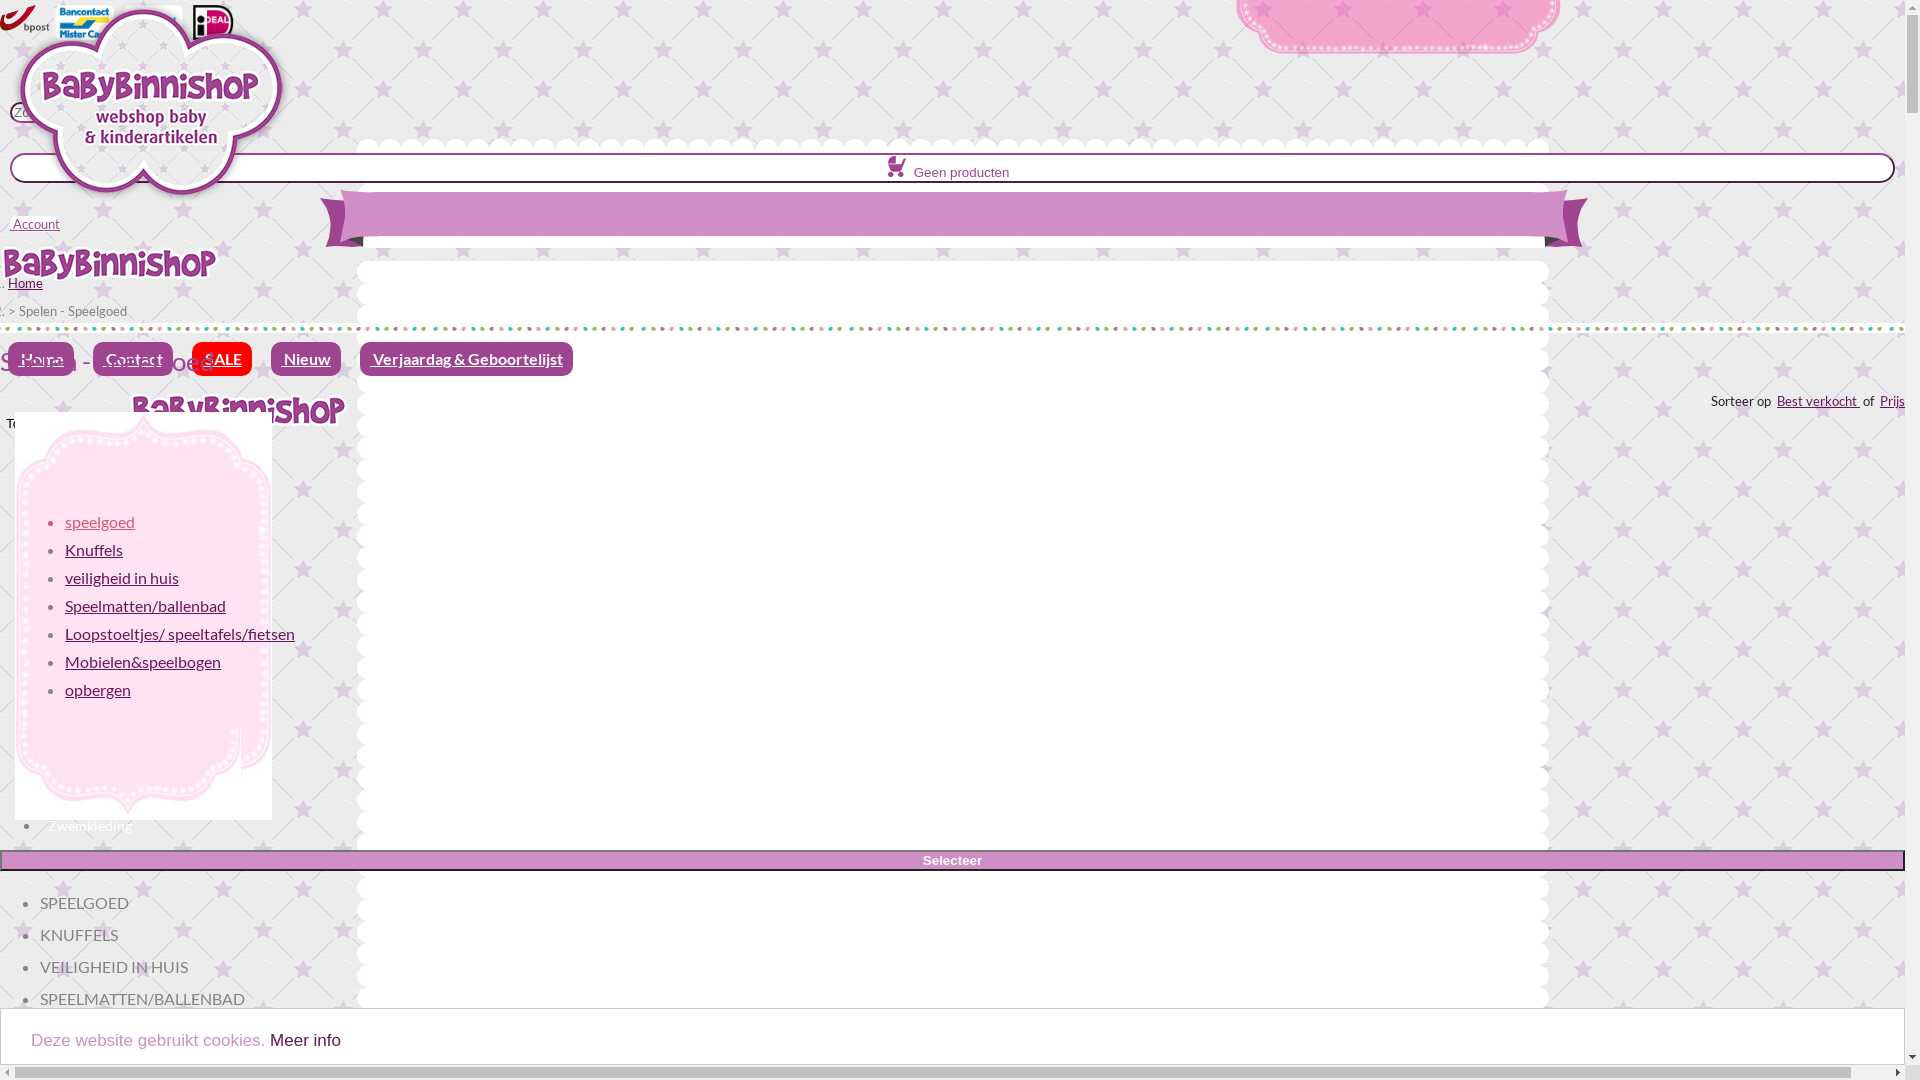 This screenshot has height=1080, width=1920. I want to click on KNUFFELS, so click(79, 934).